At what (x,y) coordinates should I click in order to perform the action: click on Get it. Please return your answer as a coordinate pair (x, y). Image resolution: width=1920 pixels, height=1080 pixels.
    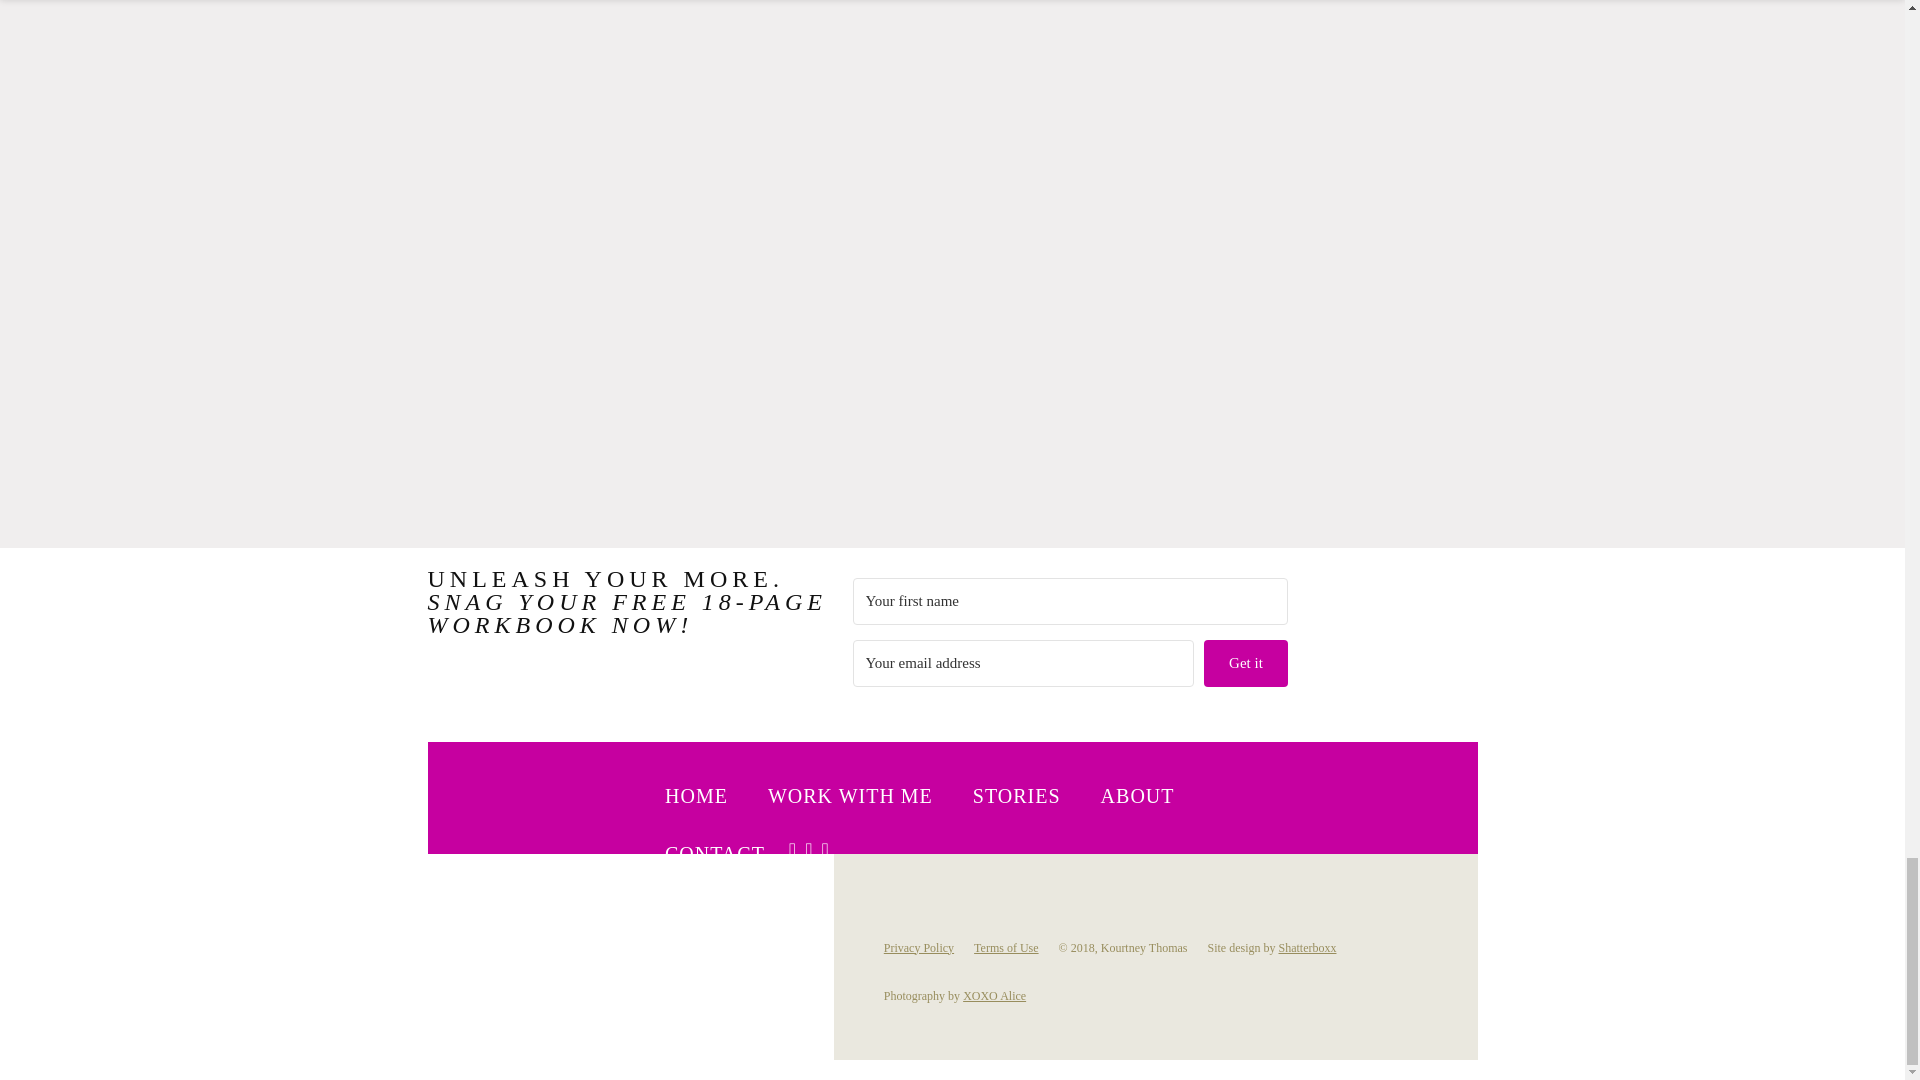
    Looking at the image, I should click on (1244, 663).